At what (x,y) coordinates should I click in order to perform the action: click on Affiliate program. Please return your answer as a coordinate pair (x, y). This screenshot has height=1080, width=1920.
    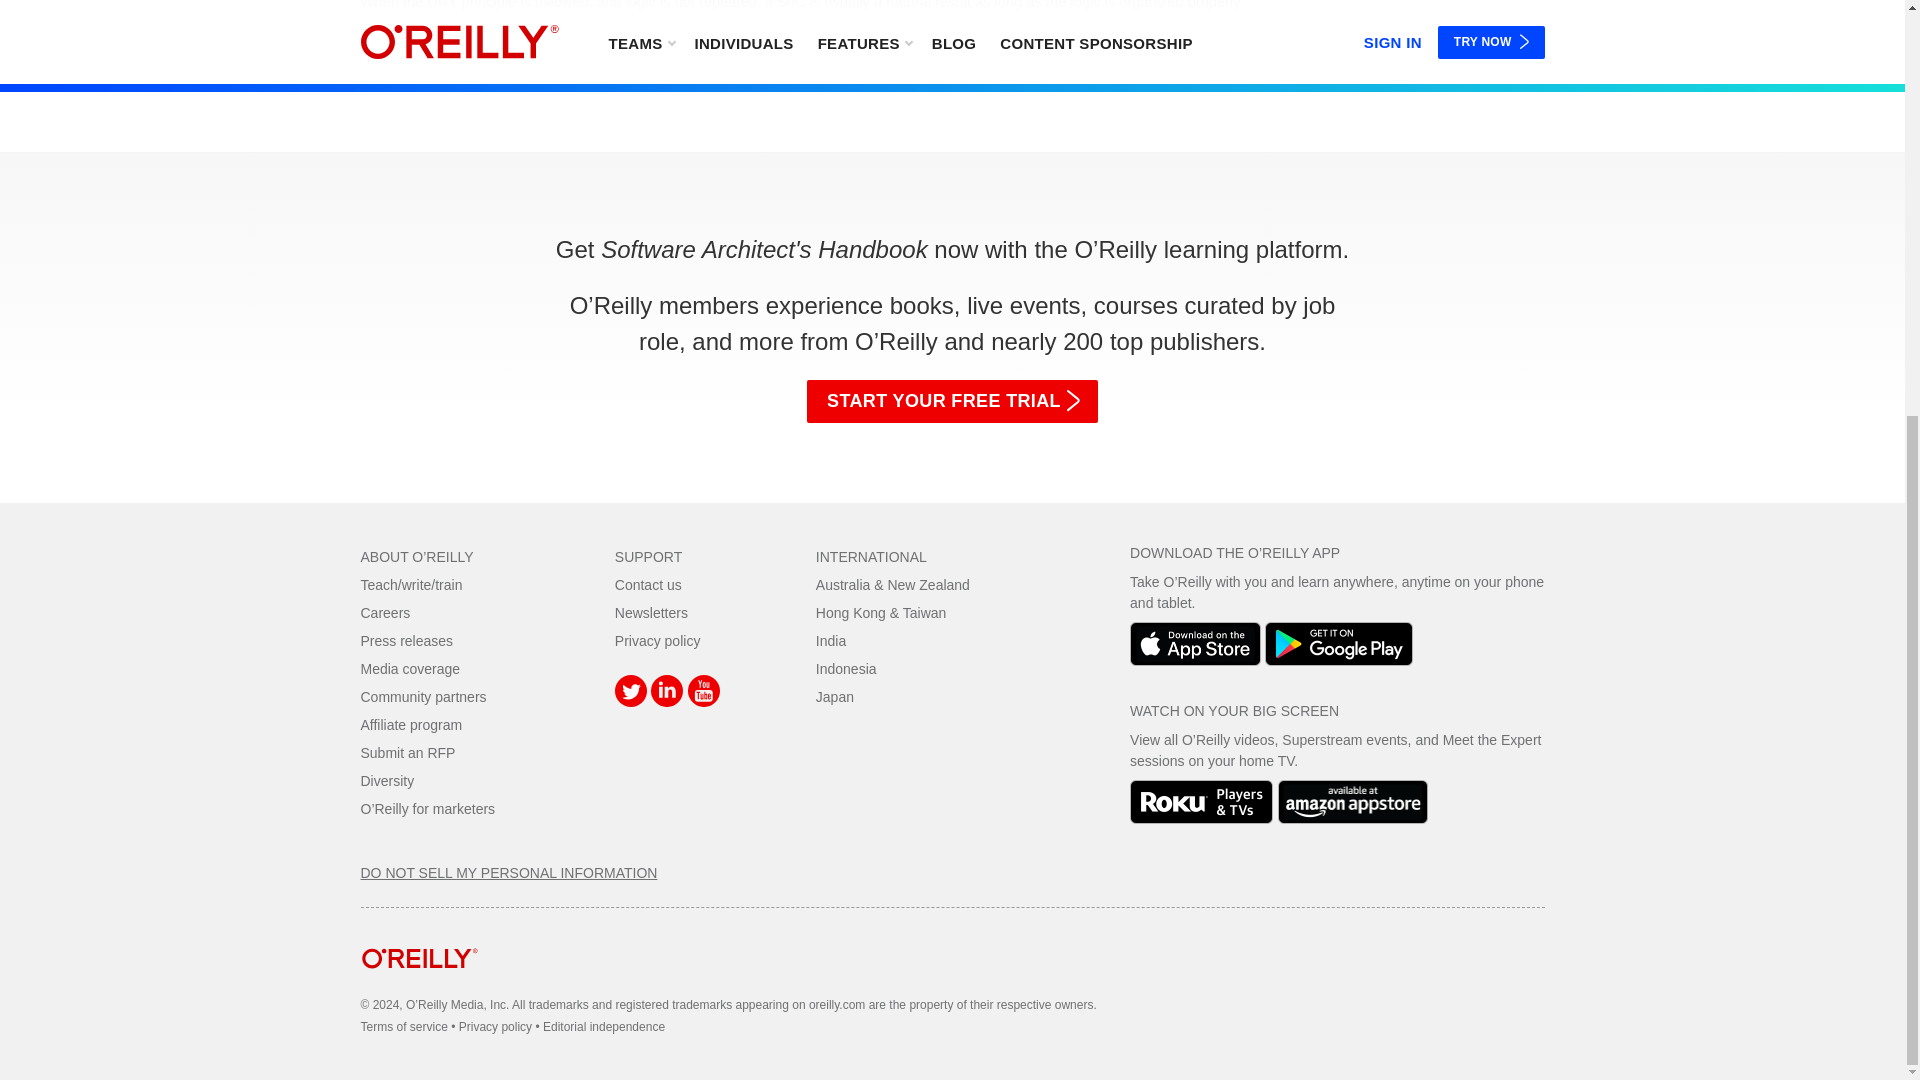
    Looking at the image, I should click on (411, 725).